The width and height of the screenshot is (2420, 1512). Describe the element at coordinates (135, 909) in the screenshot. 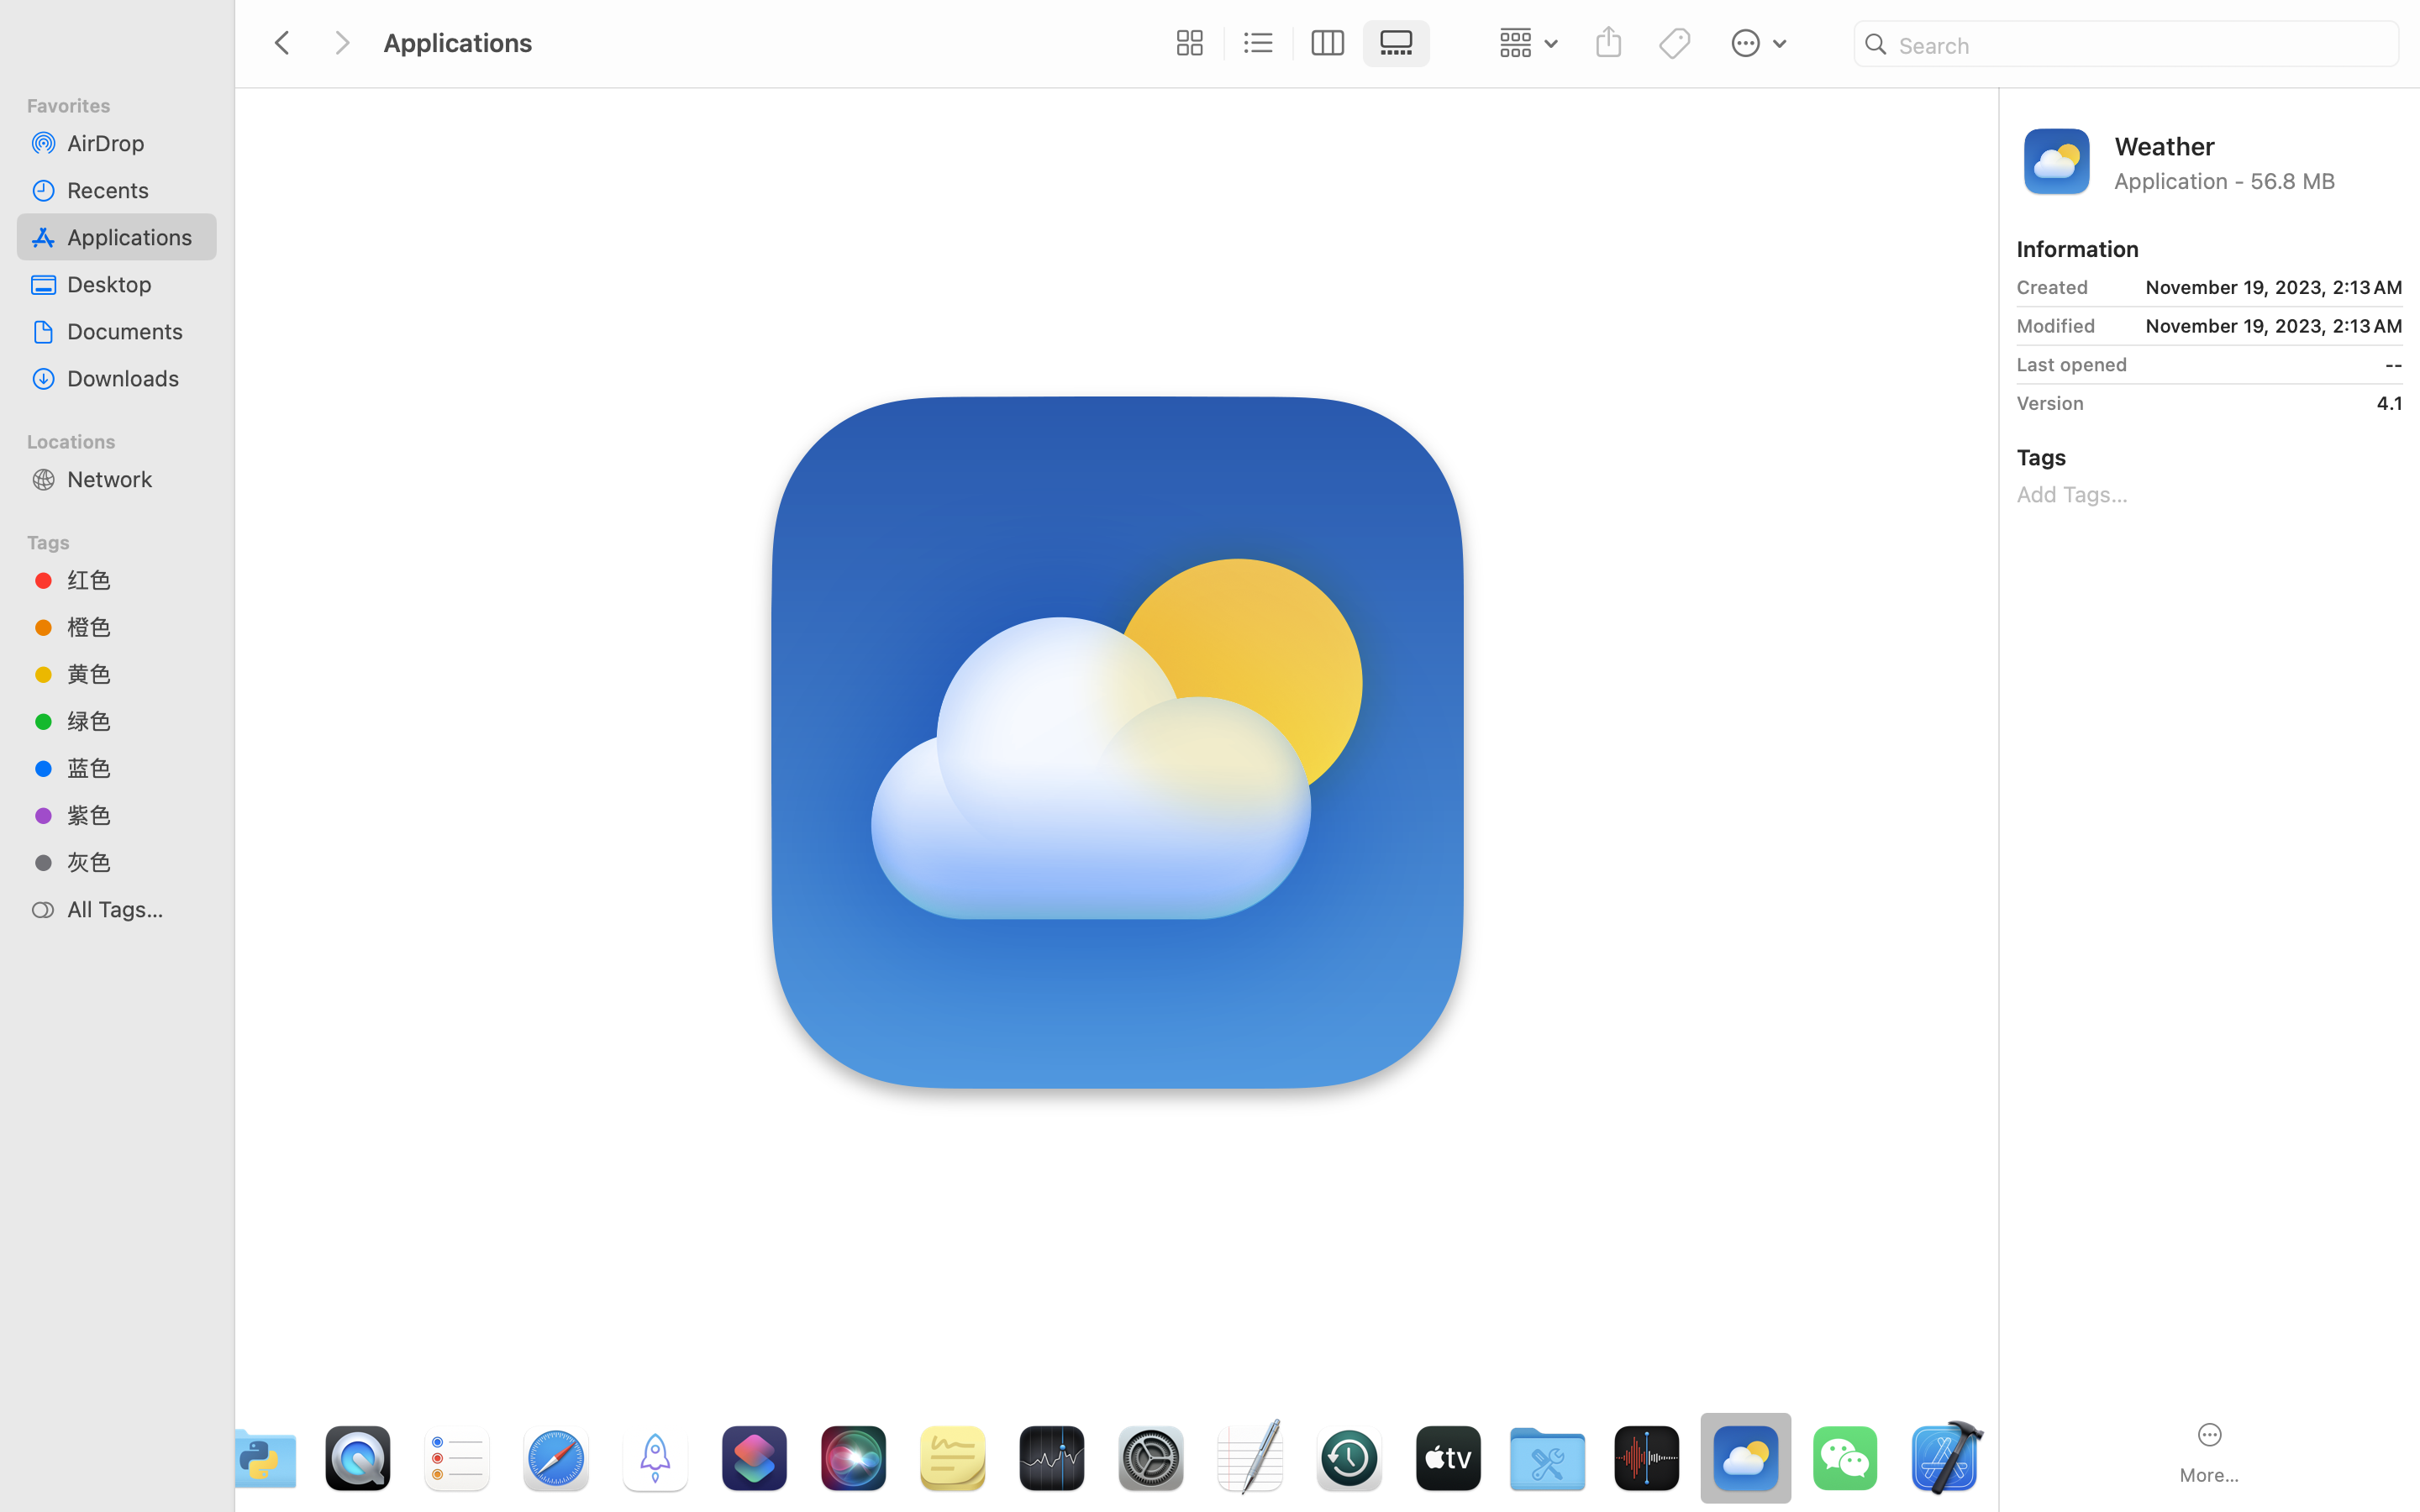

I see `All Tags…` at that location.